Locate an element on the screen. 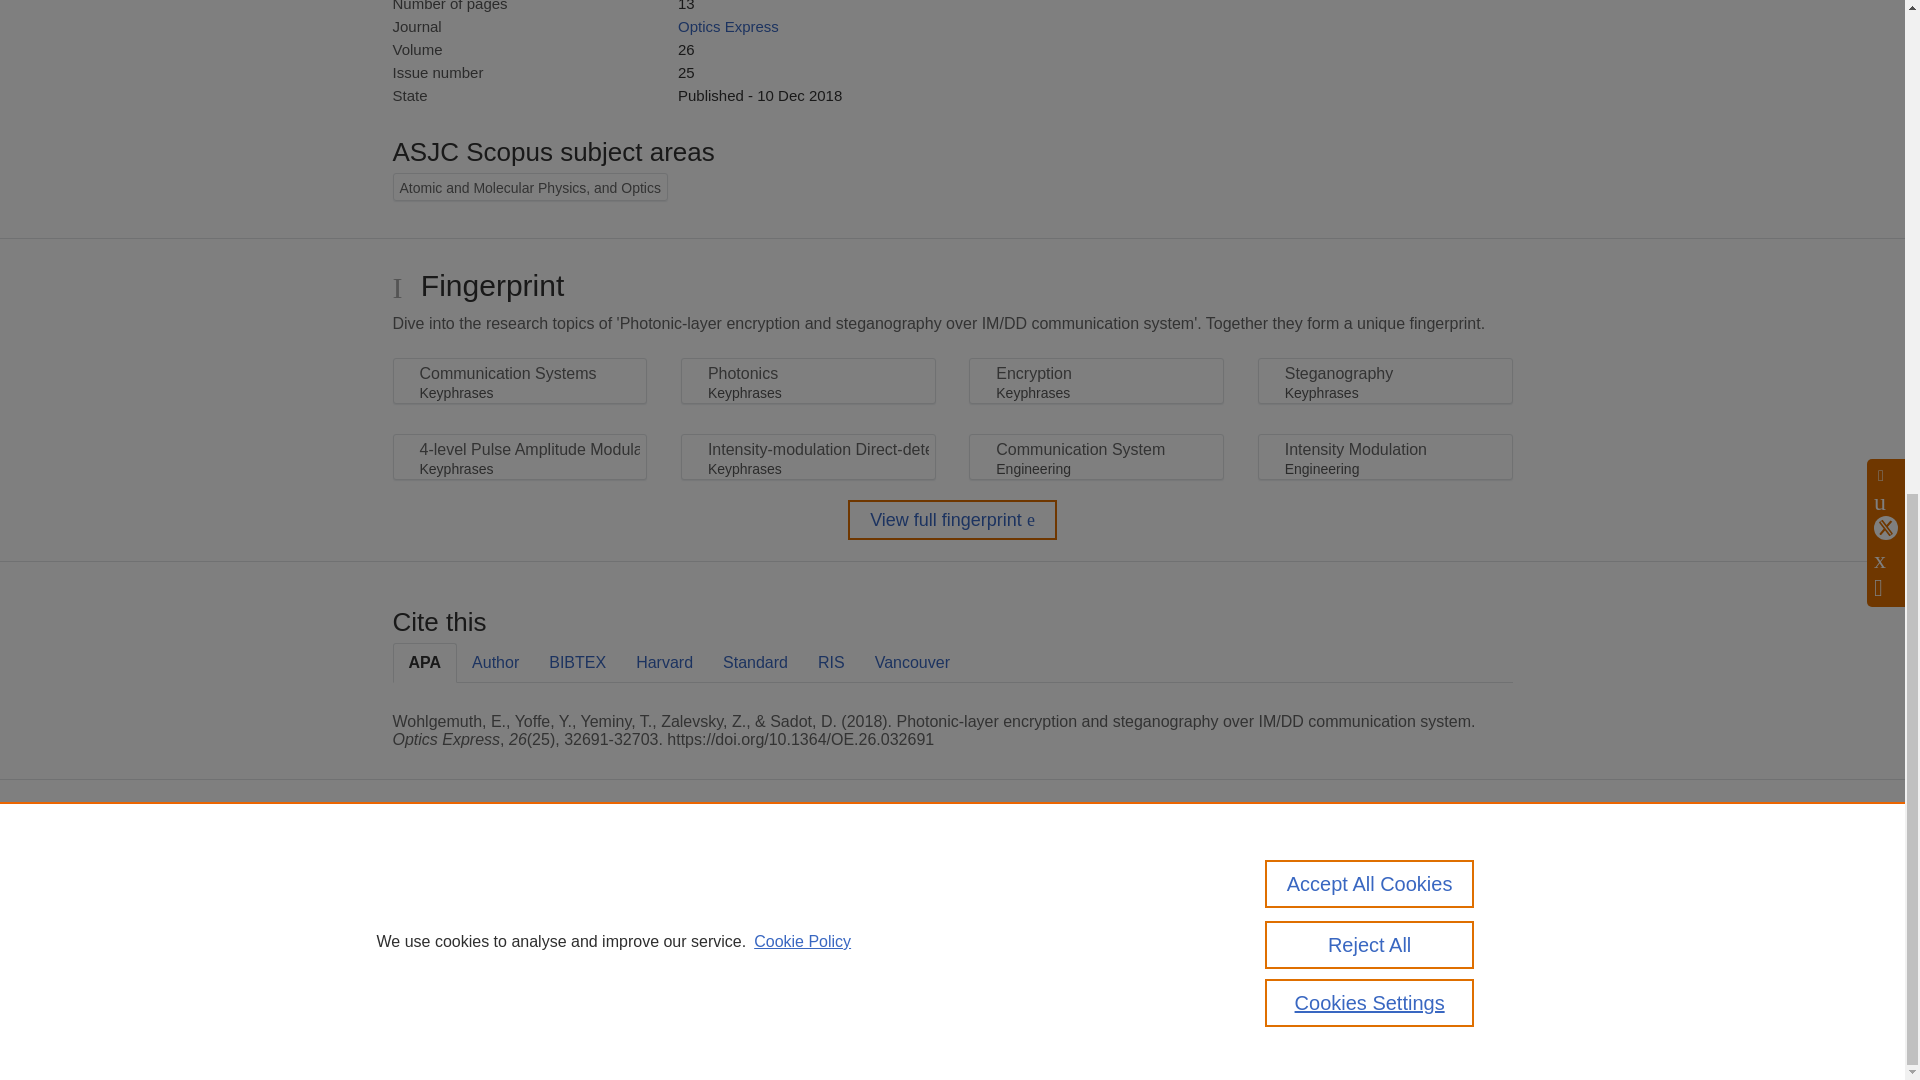 This screenshot has height=1080, width=1920. View full fingerprint is located at coordinates (952, 520).